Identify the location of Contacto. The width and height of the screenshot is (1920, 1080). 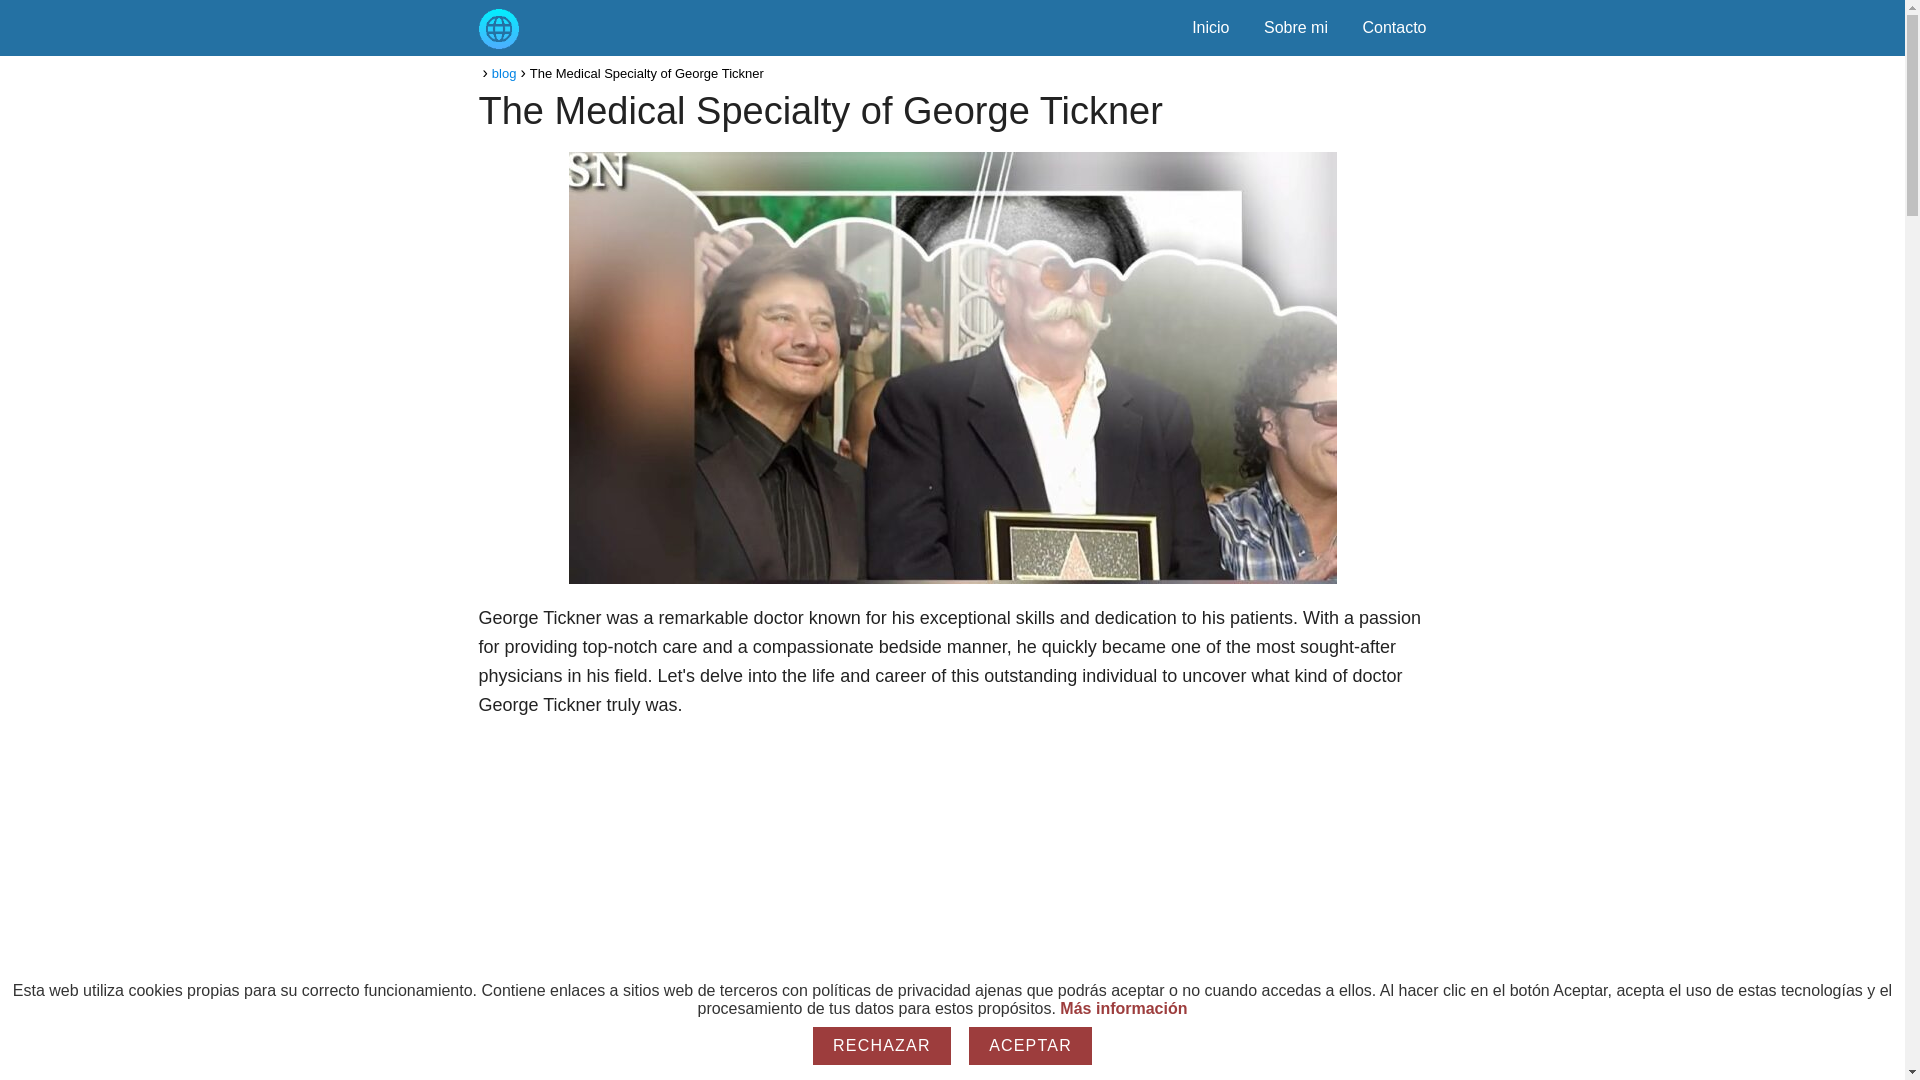
(1394, 27).